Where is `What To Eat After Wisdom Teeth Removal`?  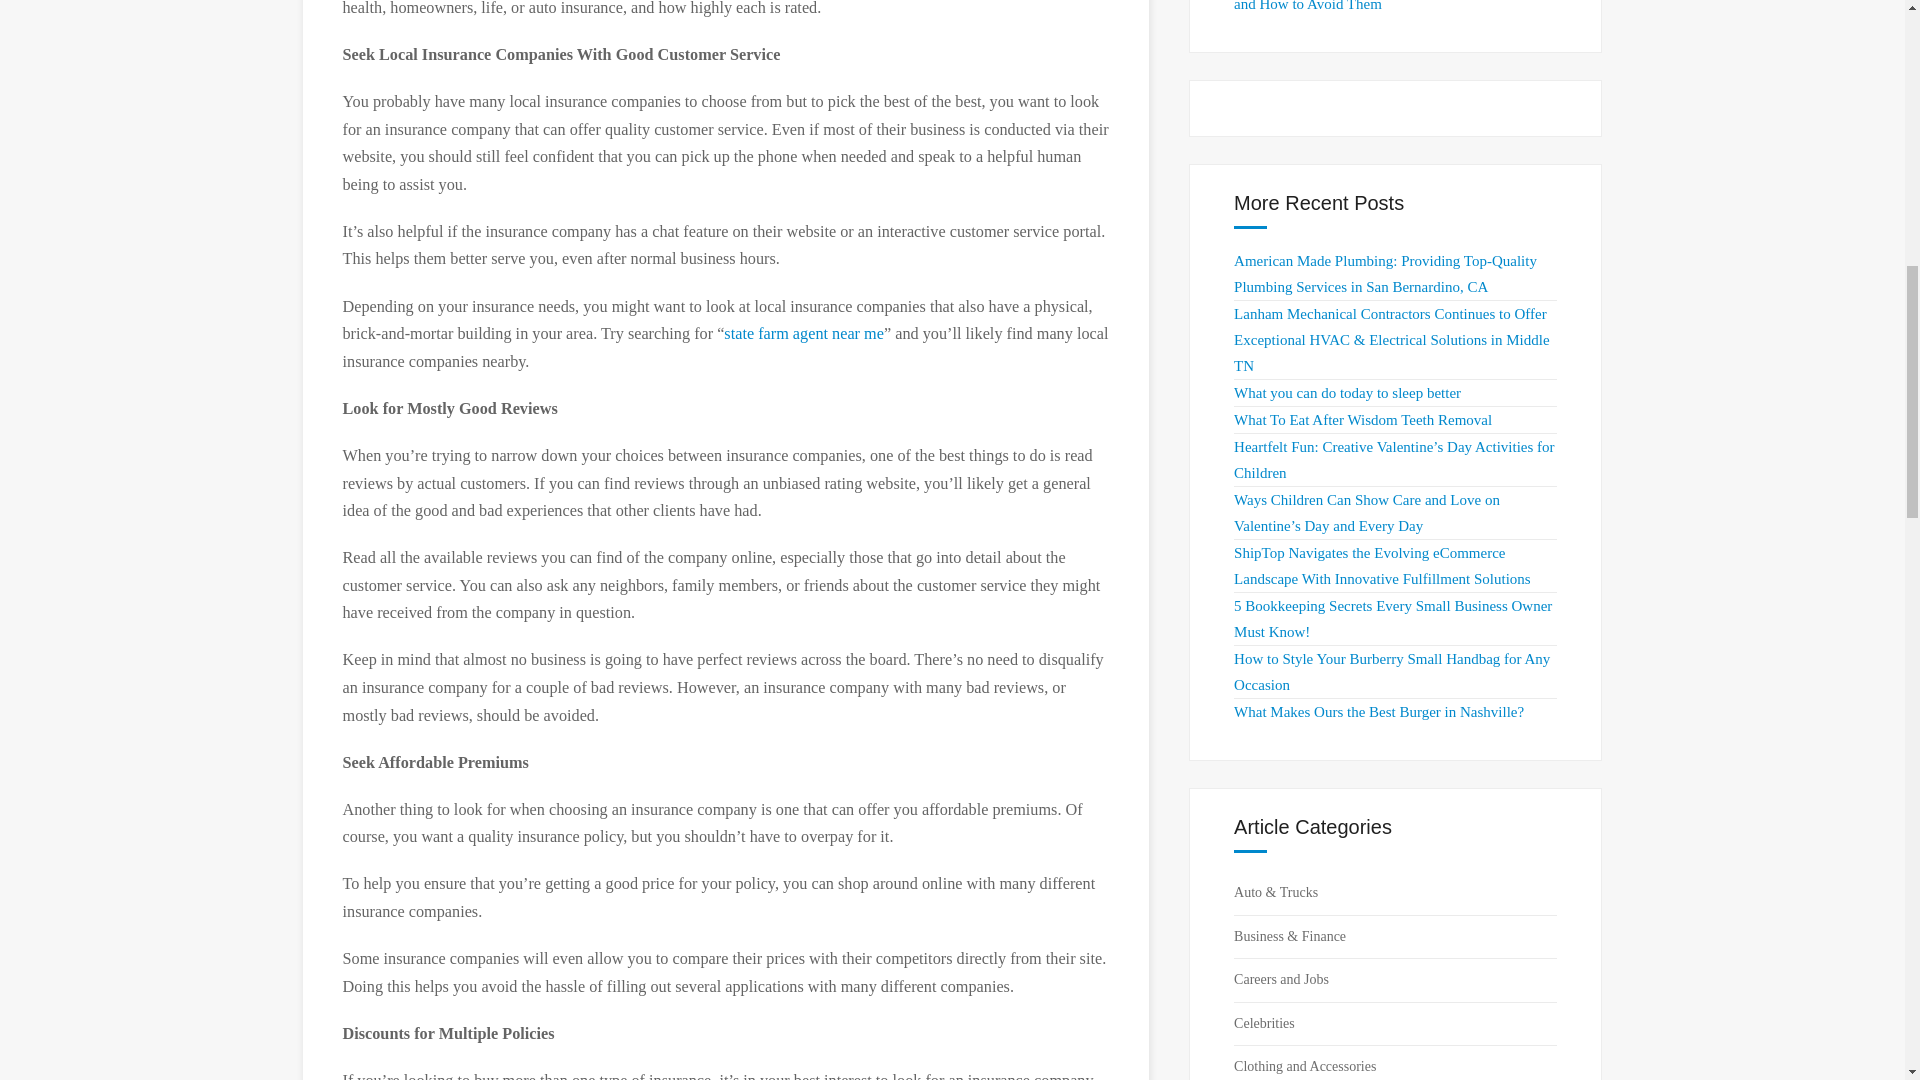
What To Eat After Wisdom Teeth Removal is located at coordinates (1362, 419).